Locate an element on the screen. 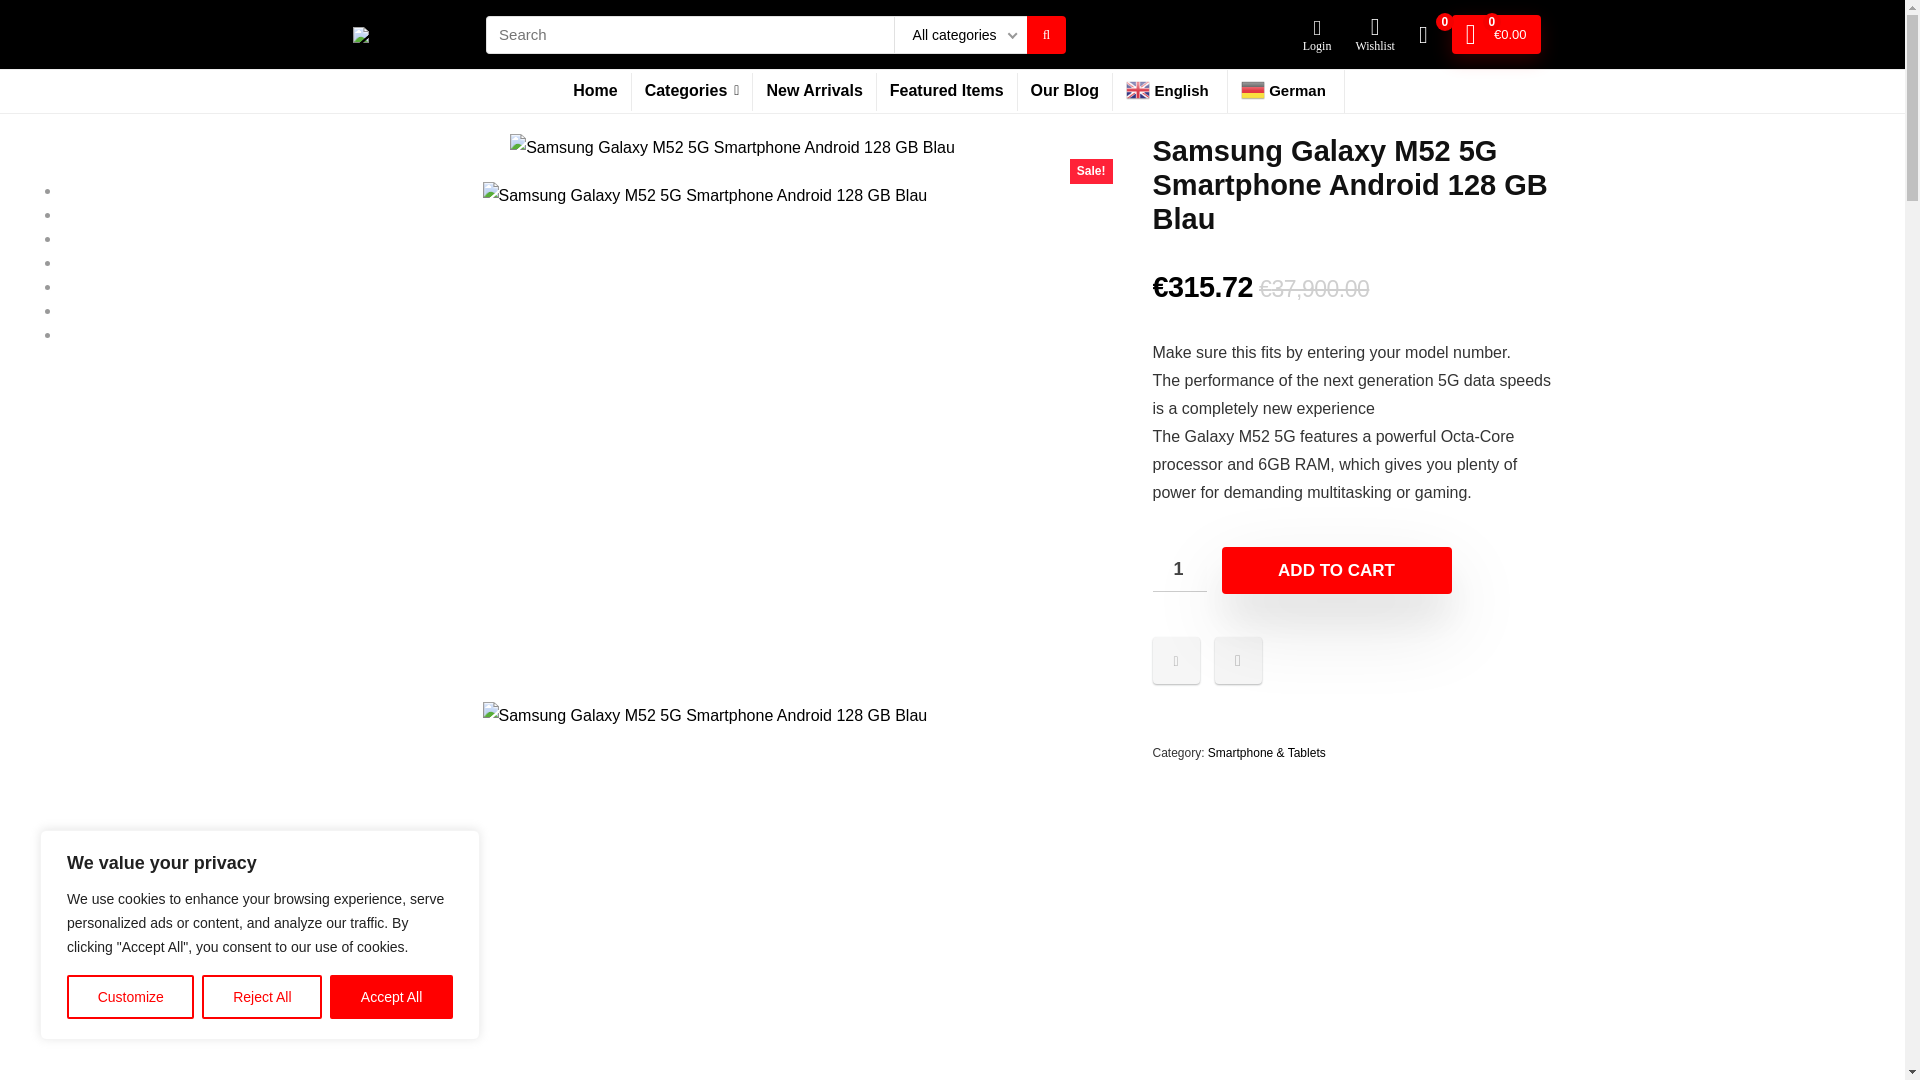 This screenshot has height=1080, width=1920. 1 is located at coordinates (1178, 568).